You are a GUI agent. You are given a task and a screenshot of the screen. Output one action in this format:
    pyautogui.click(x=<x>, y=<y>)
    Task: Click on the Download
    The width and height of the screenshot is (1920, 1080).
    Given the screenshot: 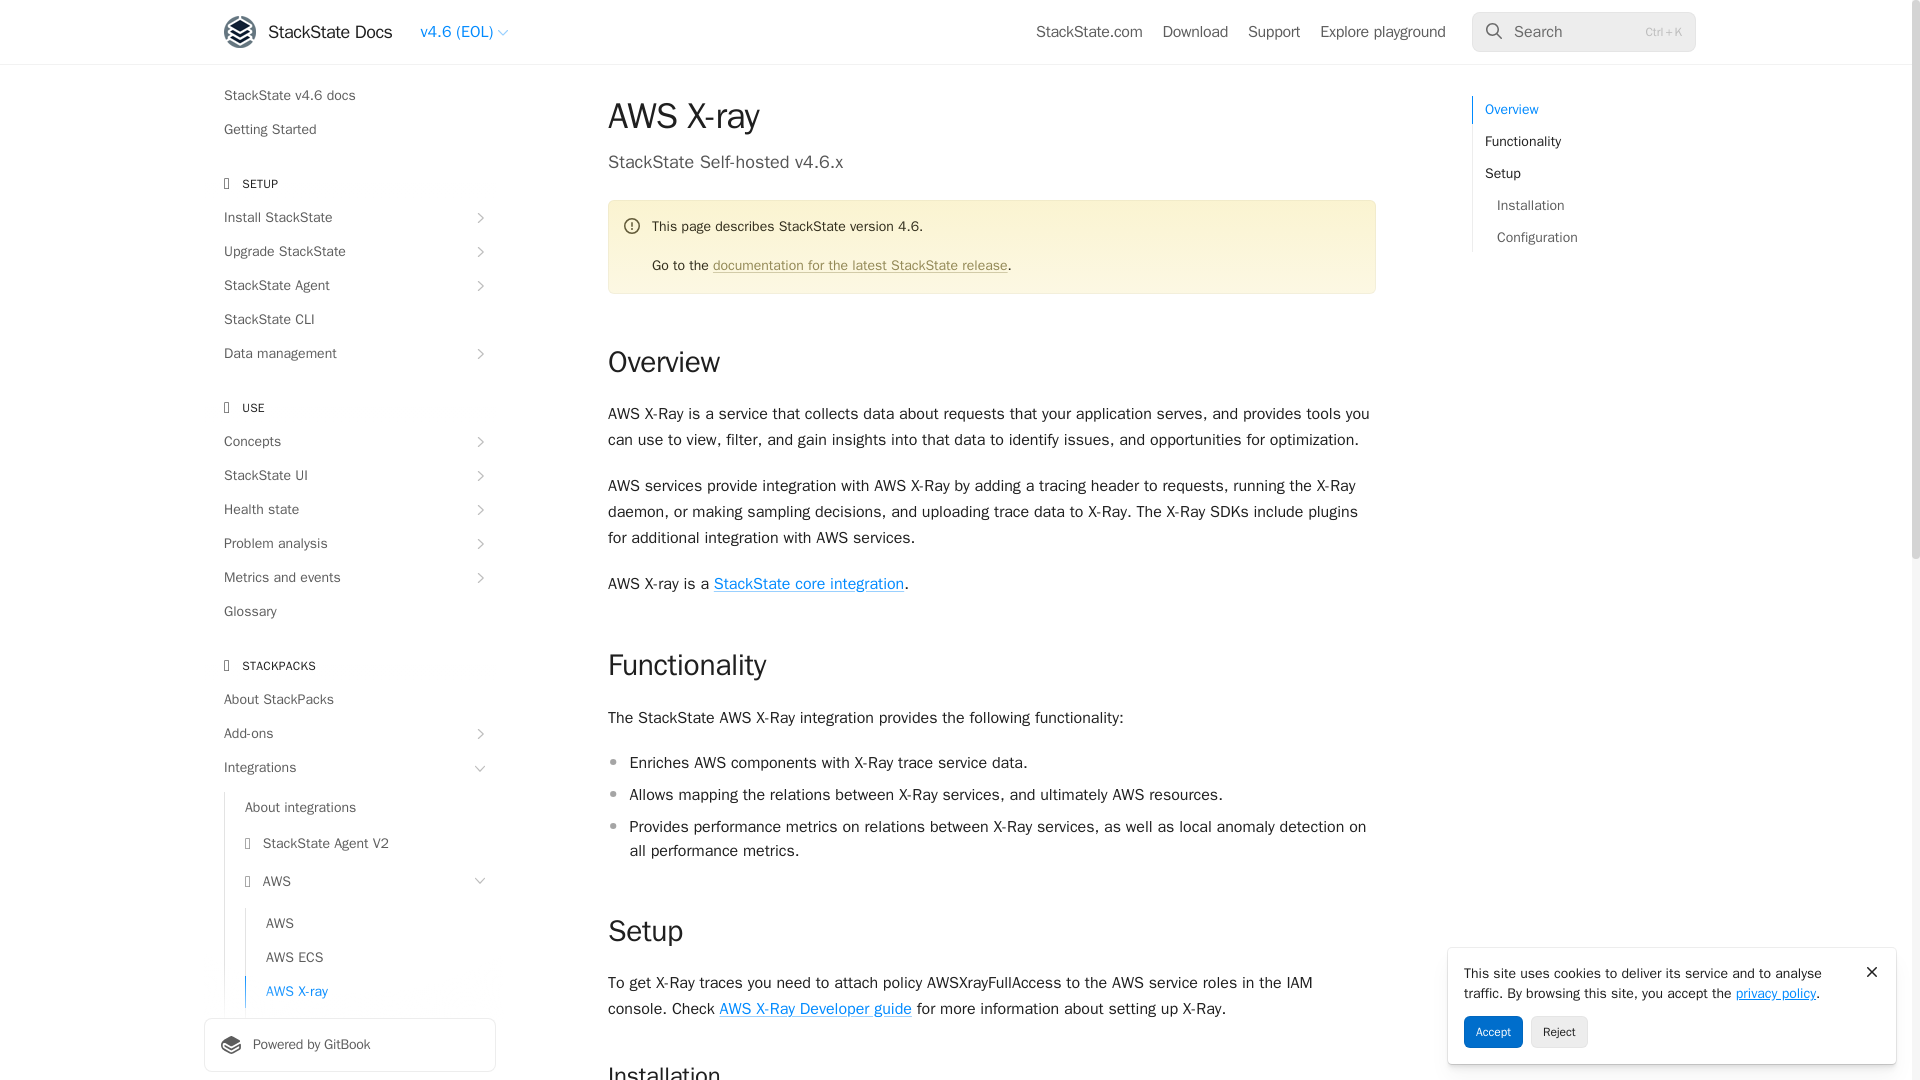 What is the action you would take?
    pyautogui.click(x=1196, y=32)
    